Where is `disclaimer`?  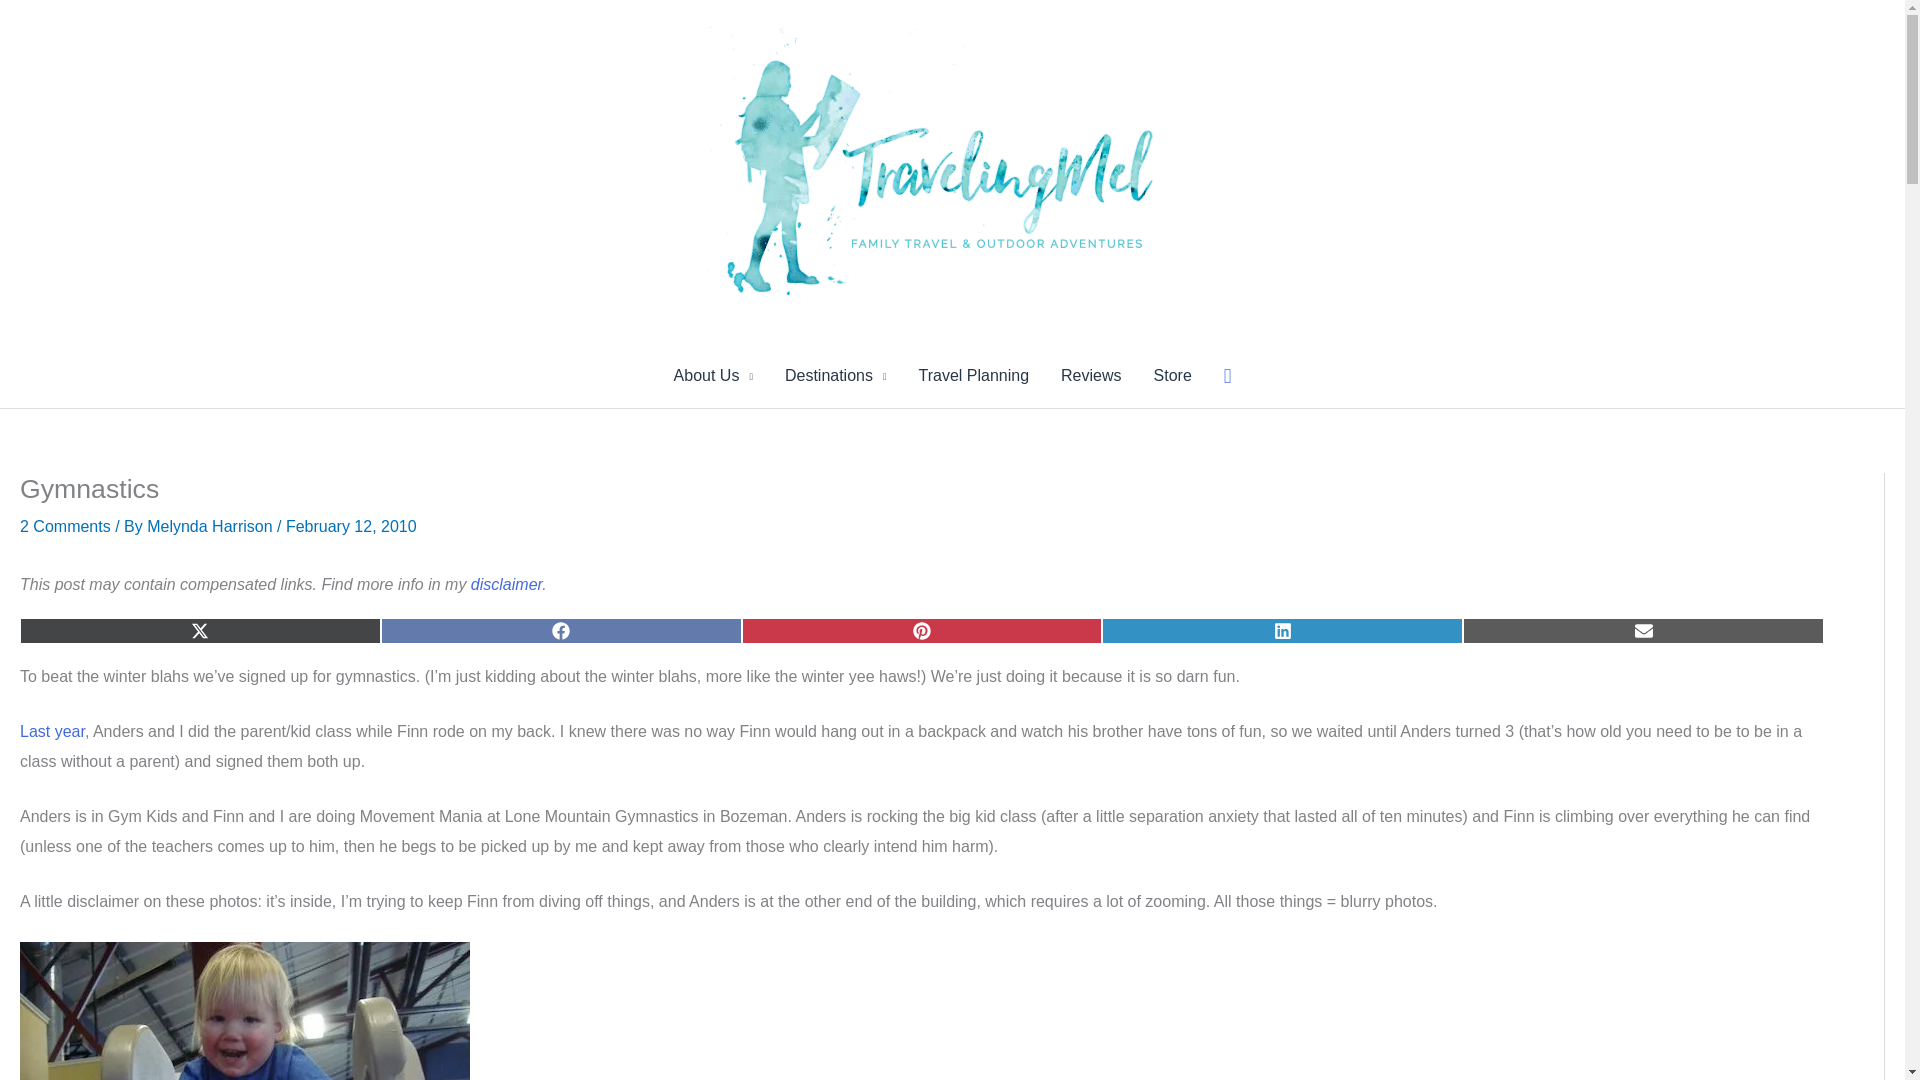 disclaimer is located at coordinates (506, 584).